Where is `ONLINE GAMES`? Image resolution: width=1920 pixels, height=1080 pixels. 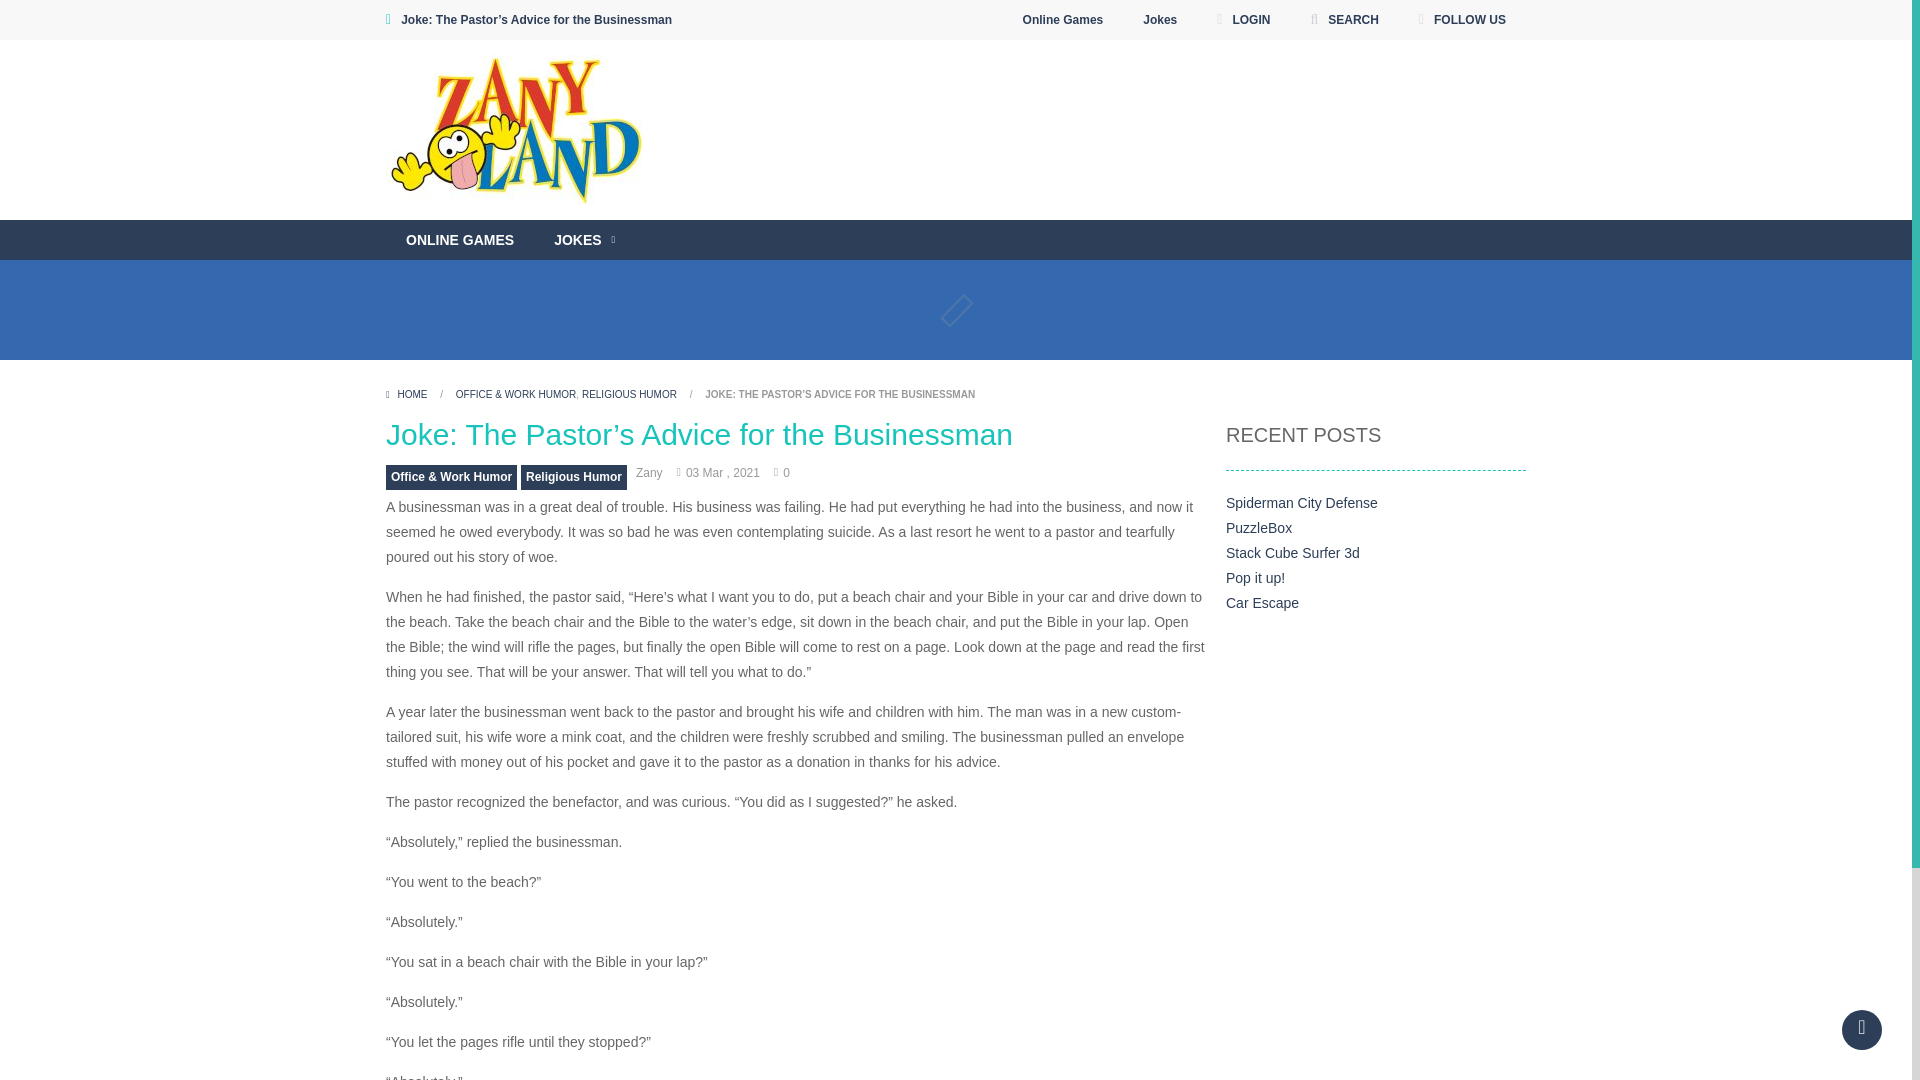
ONLINE GAMES is located at coordinates (459, 240).